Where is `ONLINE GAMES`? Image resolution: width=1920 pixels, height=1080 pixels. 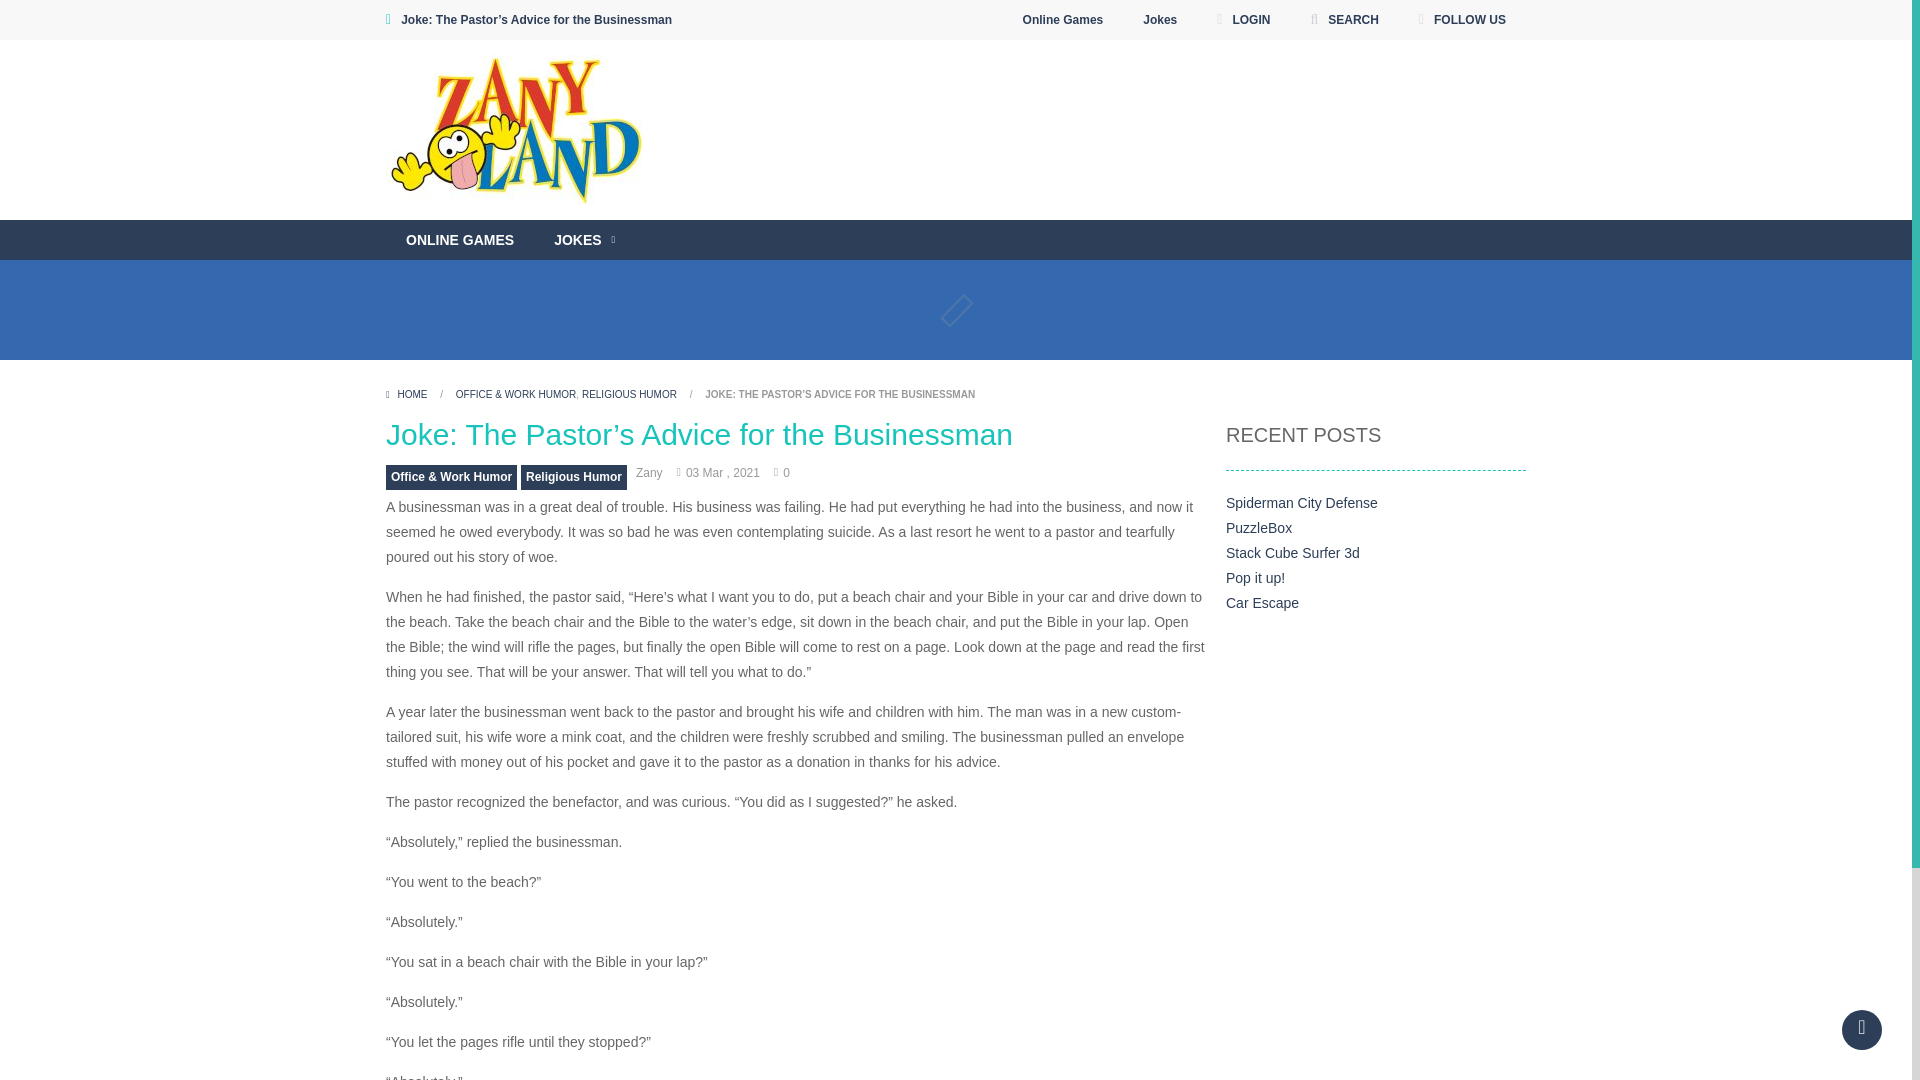
ONLINE GAMES is located at coordinates (459, 240).